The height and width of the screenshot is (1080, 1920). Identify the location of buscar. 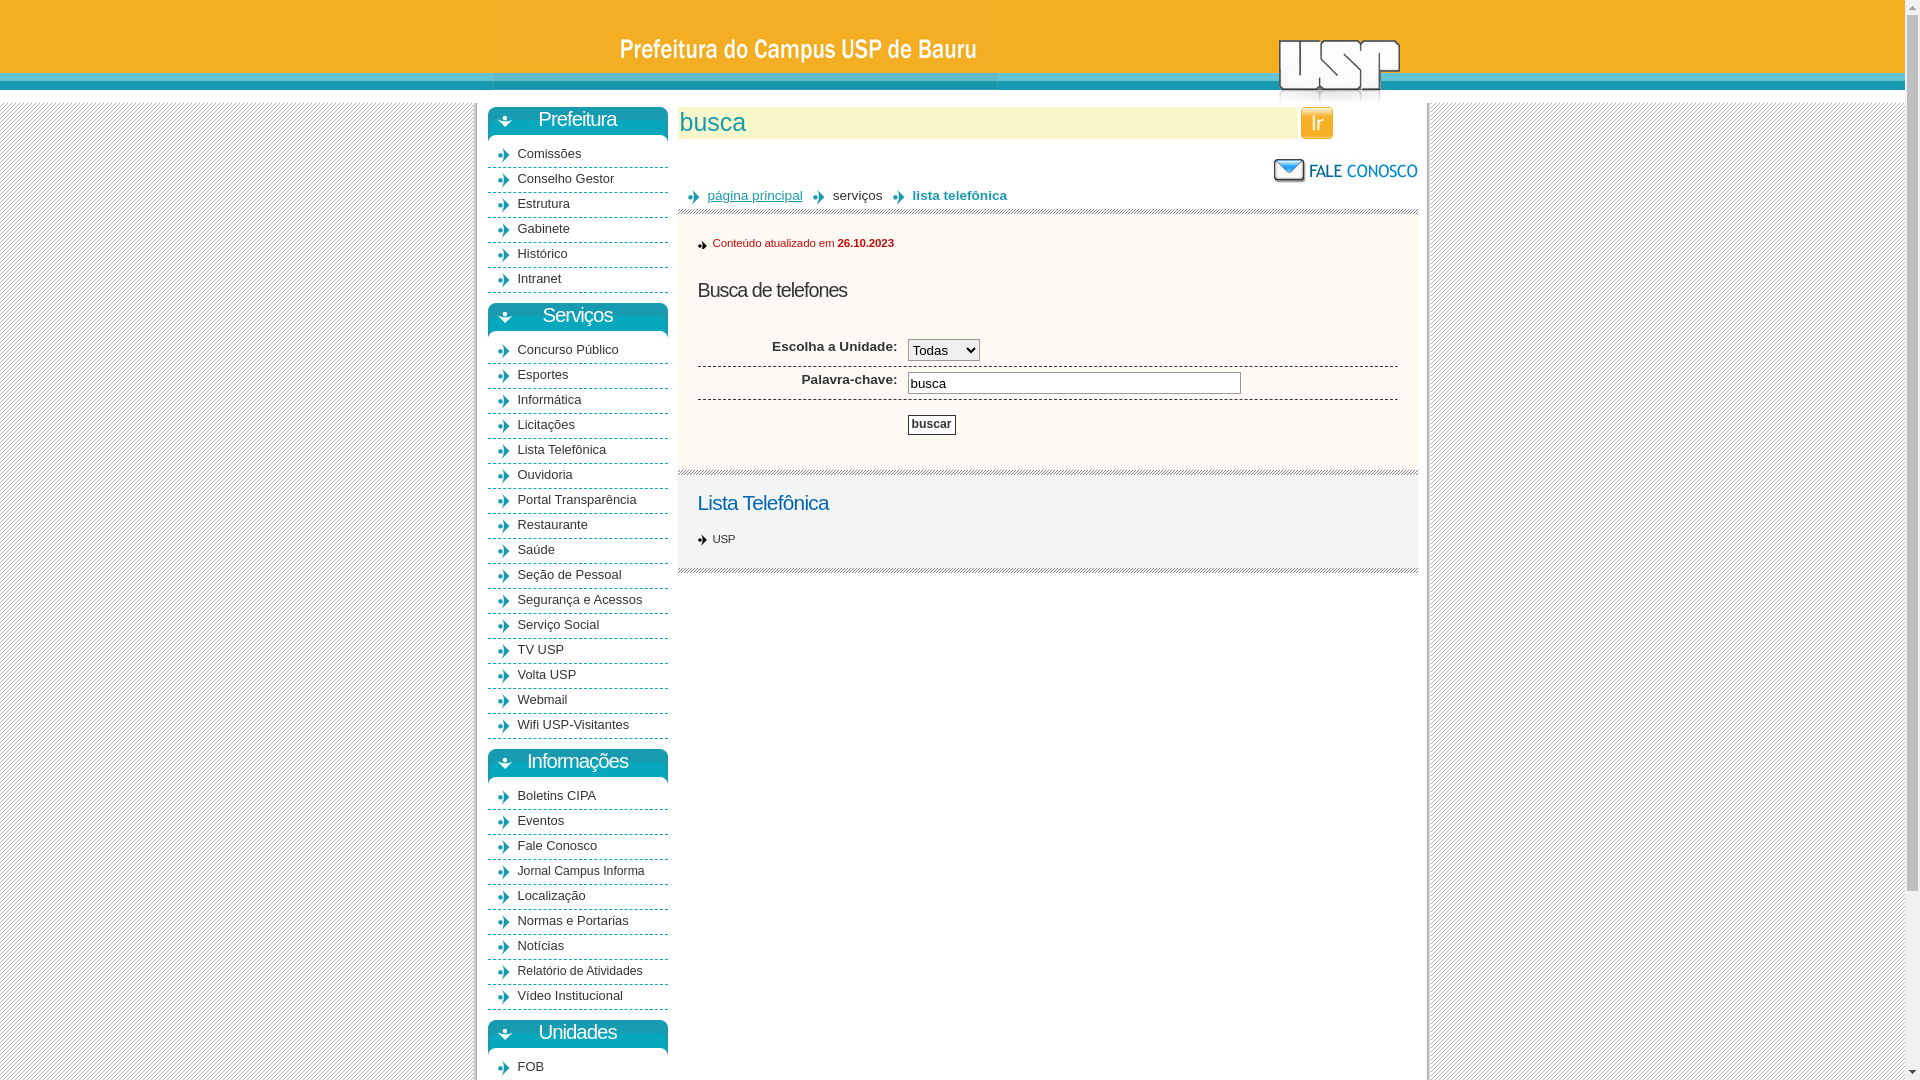
(932, 425).